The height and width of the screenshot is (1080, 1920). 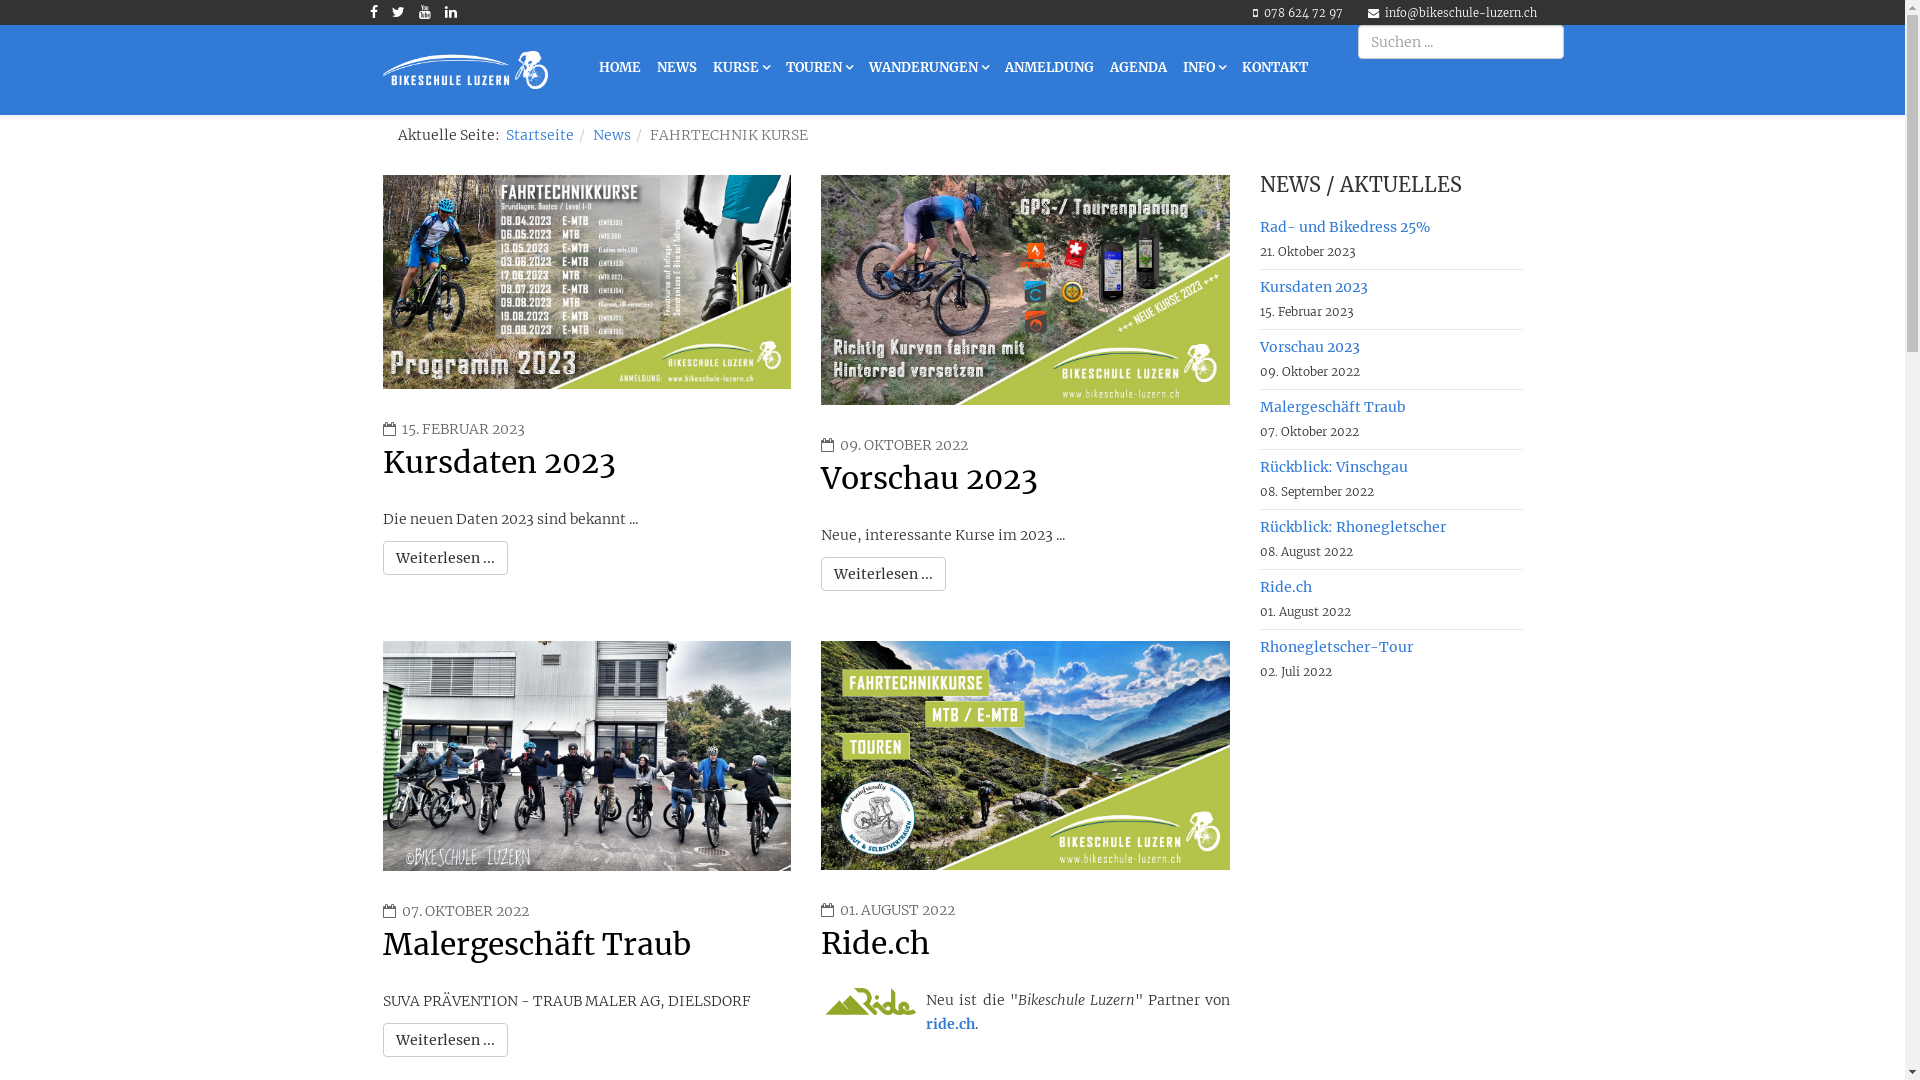 What do you see at coordinates (1392, 227) in the screenshot?
I see `Rad- und Bikedress 25%` at bounding box center [1392, 227].